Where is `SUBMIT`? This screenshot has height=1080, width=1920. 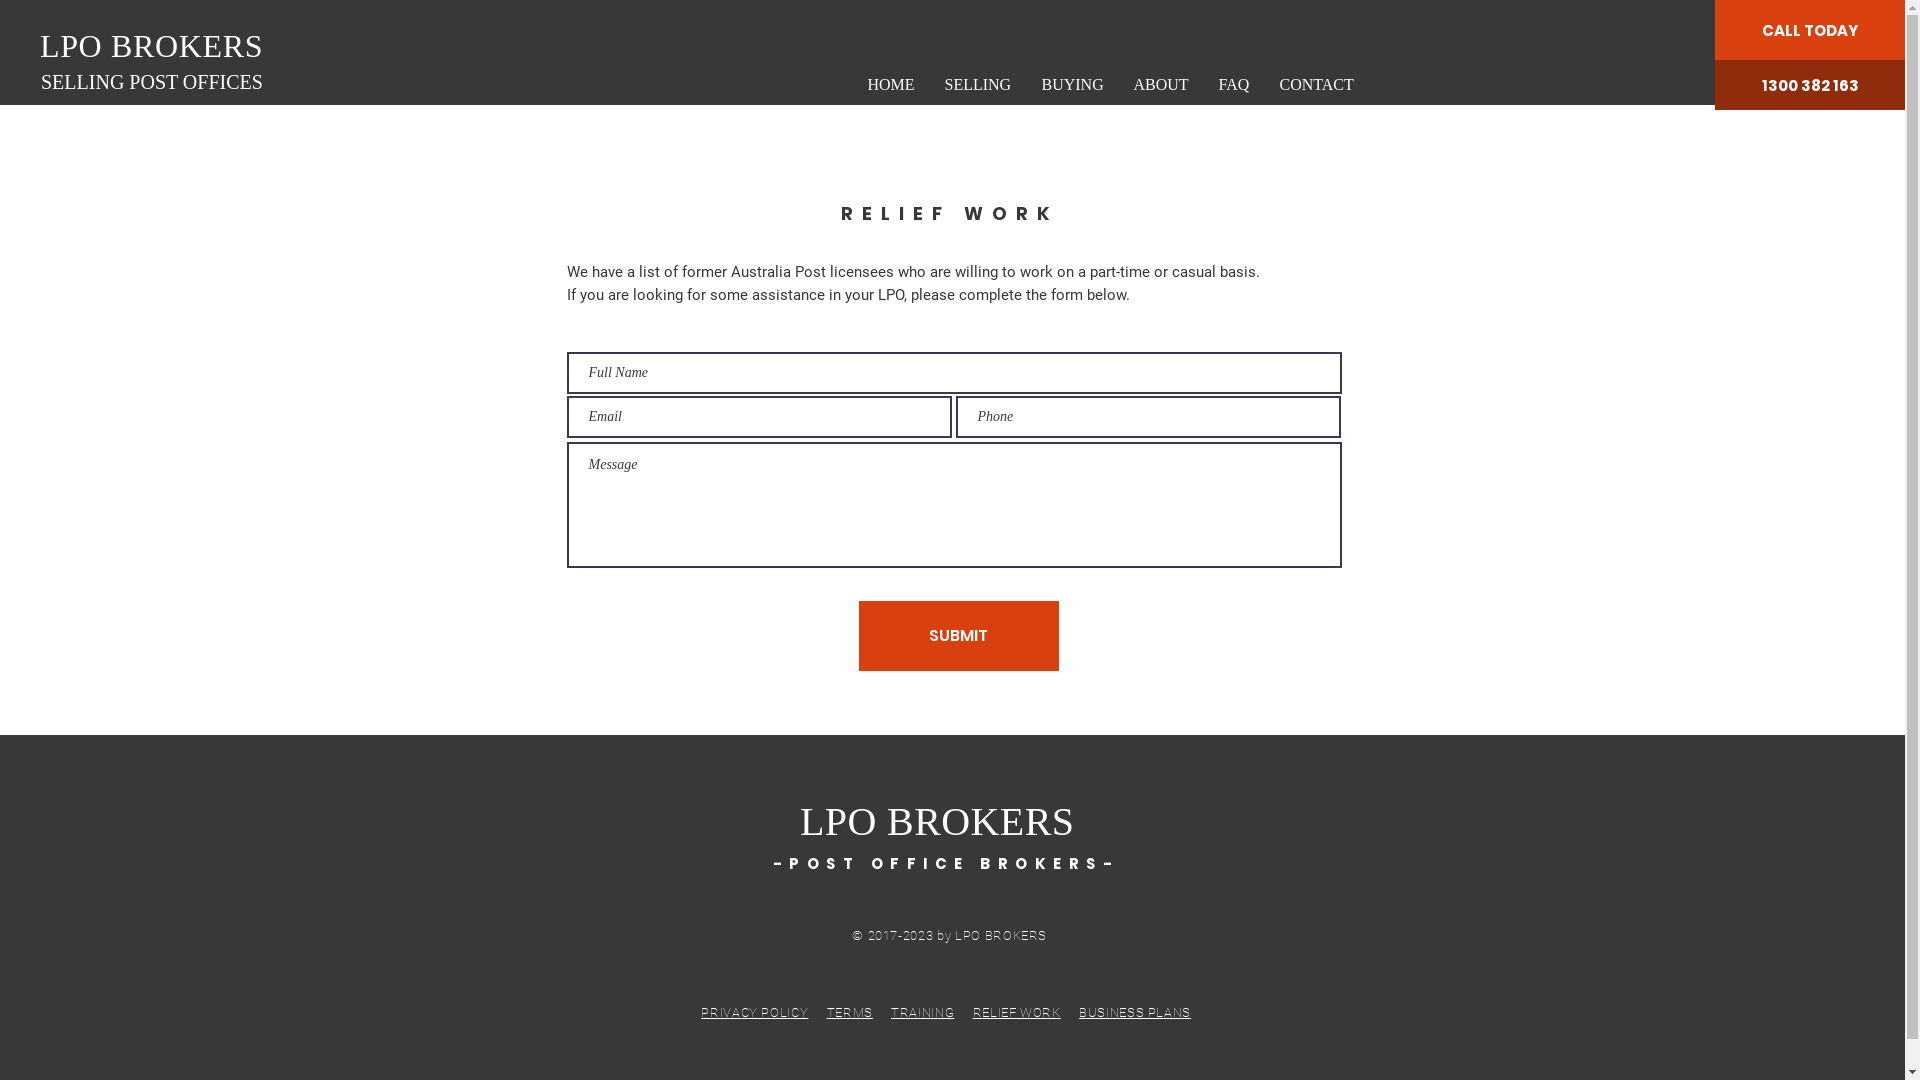 SUBMIT is located at coordinates (958, 636).